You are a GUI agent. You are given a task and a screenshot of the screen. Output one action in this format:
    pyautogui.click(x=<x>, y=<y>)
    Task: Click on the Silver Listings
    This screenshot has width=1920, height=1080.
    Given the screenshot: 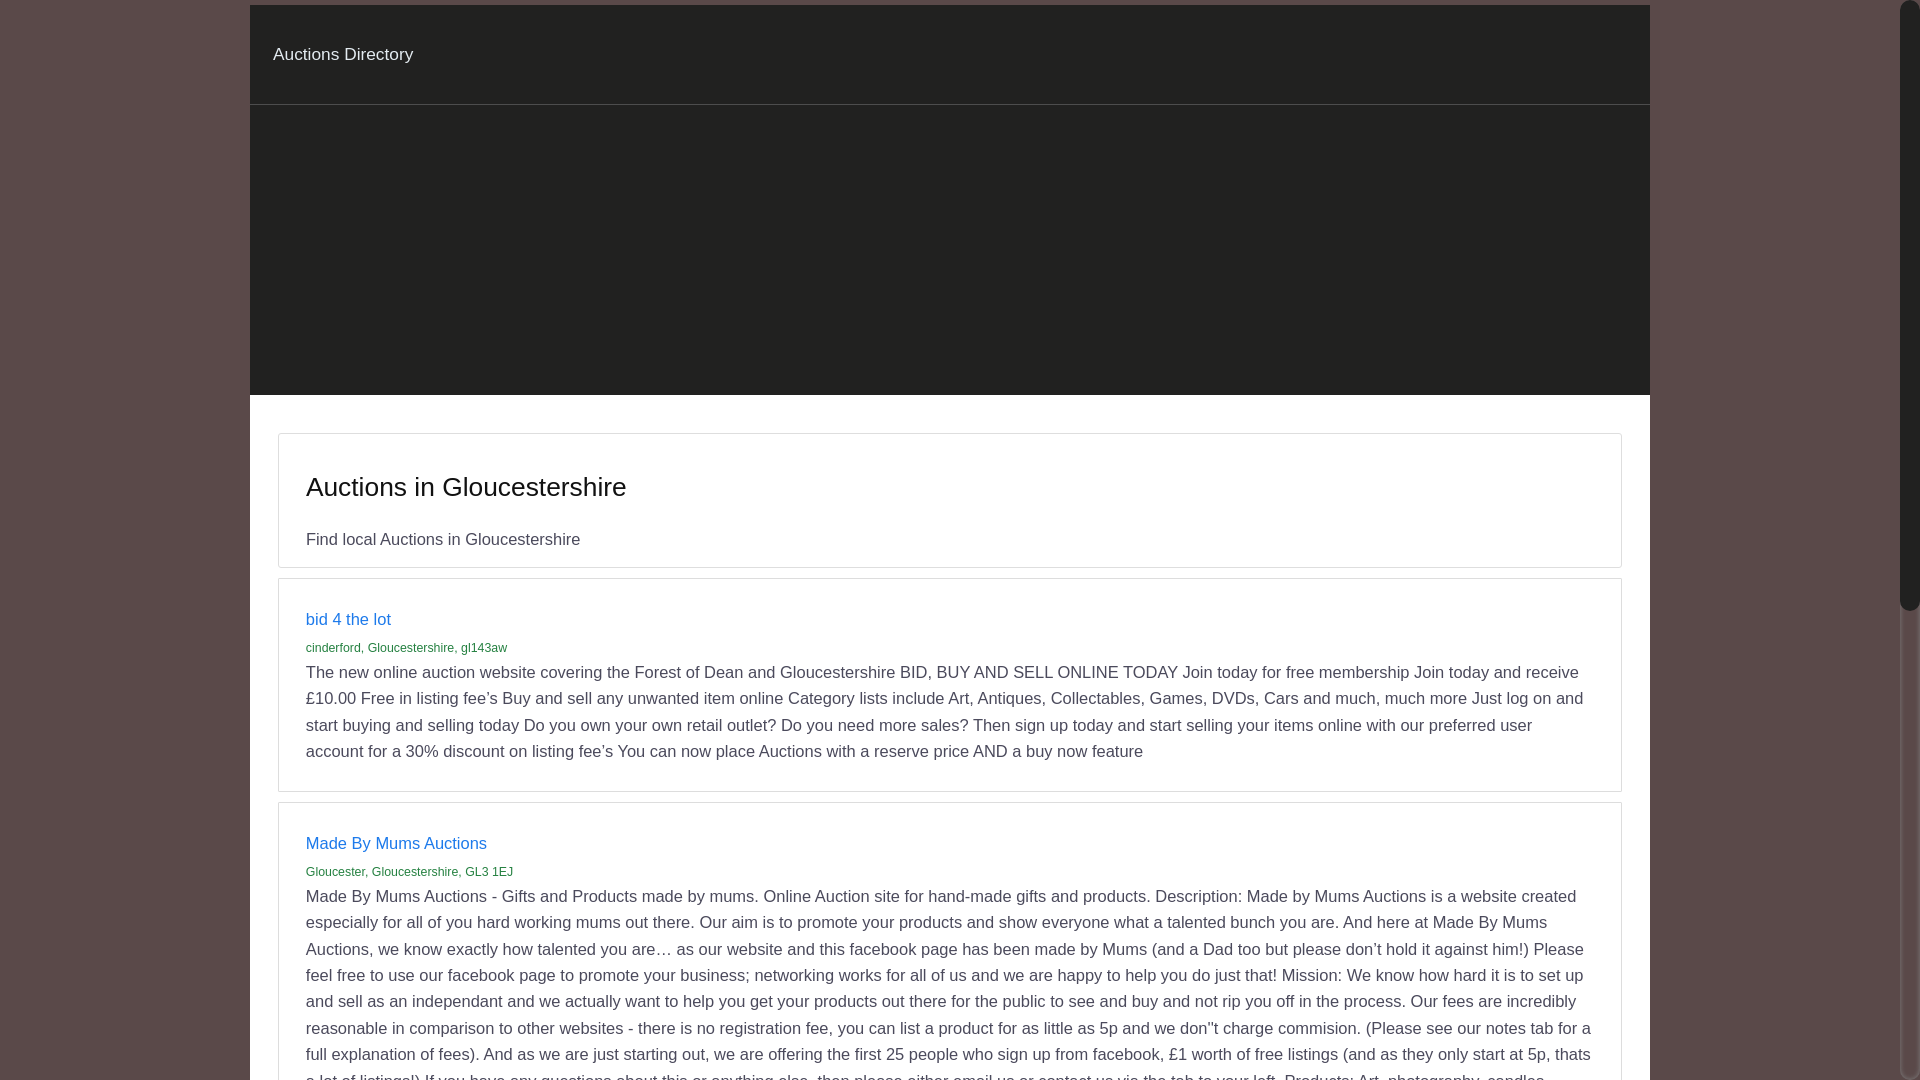 What is the action you would take?
    pyautogui.click(x=398, y=974)
    